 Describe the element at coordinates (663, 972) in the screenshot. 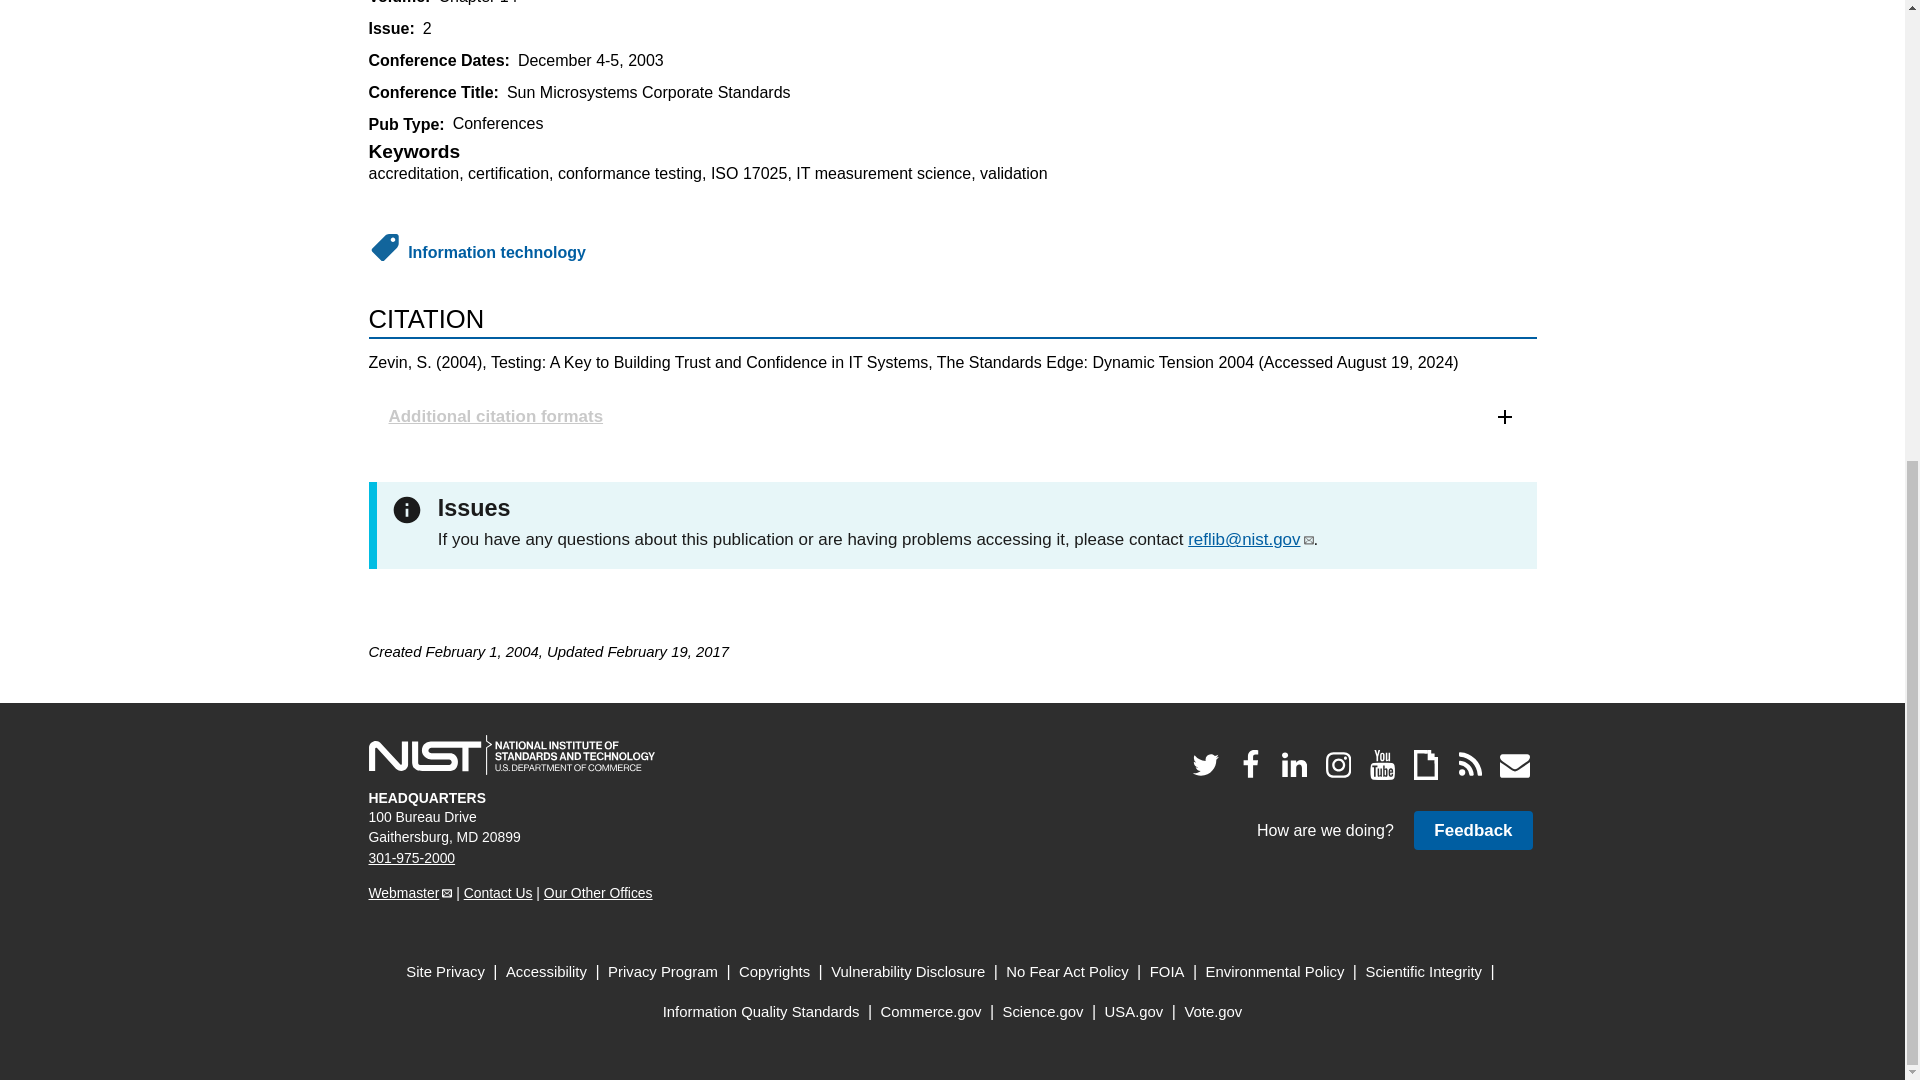

I see `Privacy Program` at that location.